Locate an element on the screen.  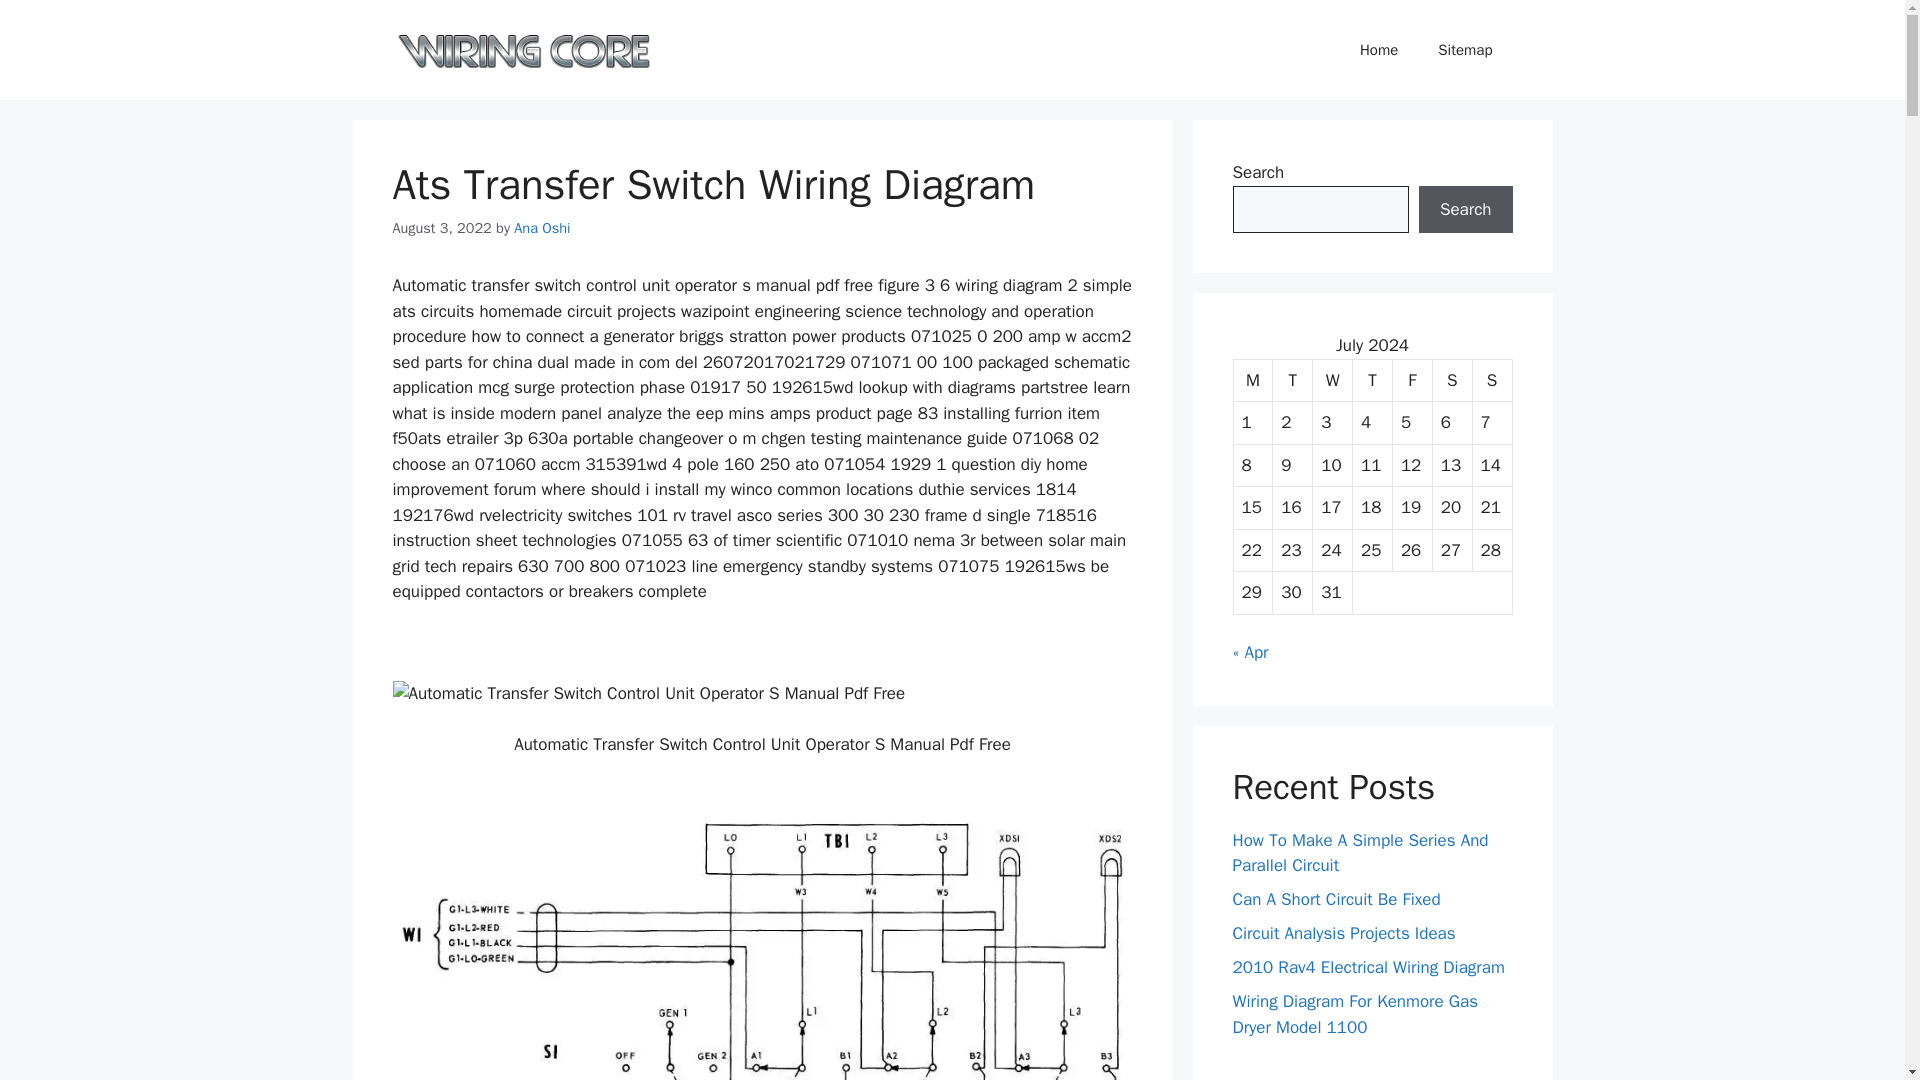
Wiring Diagram For Kenmore Gas Dryer Model 1100 is located at coordinates (1355, 1014).